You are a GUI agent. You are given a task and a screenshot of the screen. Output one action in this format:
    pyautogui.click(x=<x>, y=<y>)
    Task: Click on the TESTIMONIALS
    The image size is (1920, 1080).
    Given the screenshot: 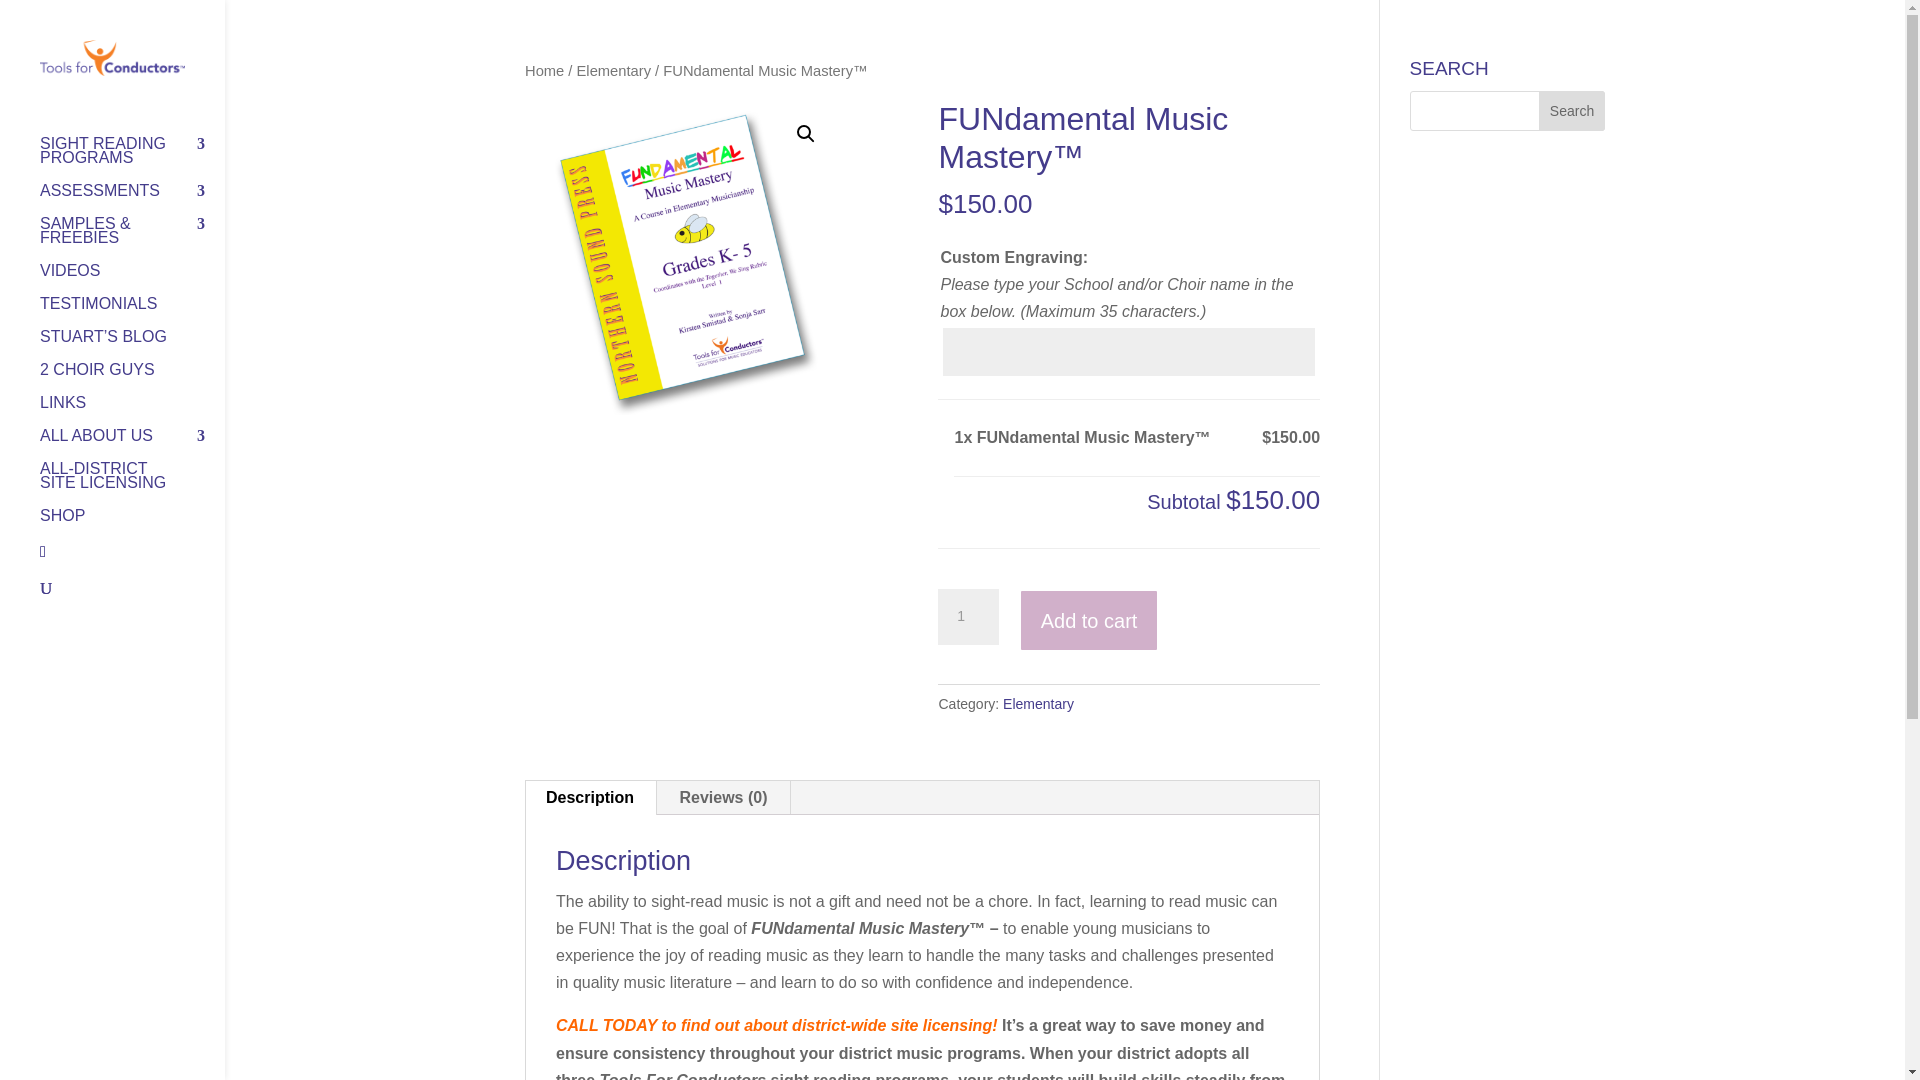 What is the action you would take?
    pyautogui.click(x=132, y=314)
    